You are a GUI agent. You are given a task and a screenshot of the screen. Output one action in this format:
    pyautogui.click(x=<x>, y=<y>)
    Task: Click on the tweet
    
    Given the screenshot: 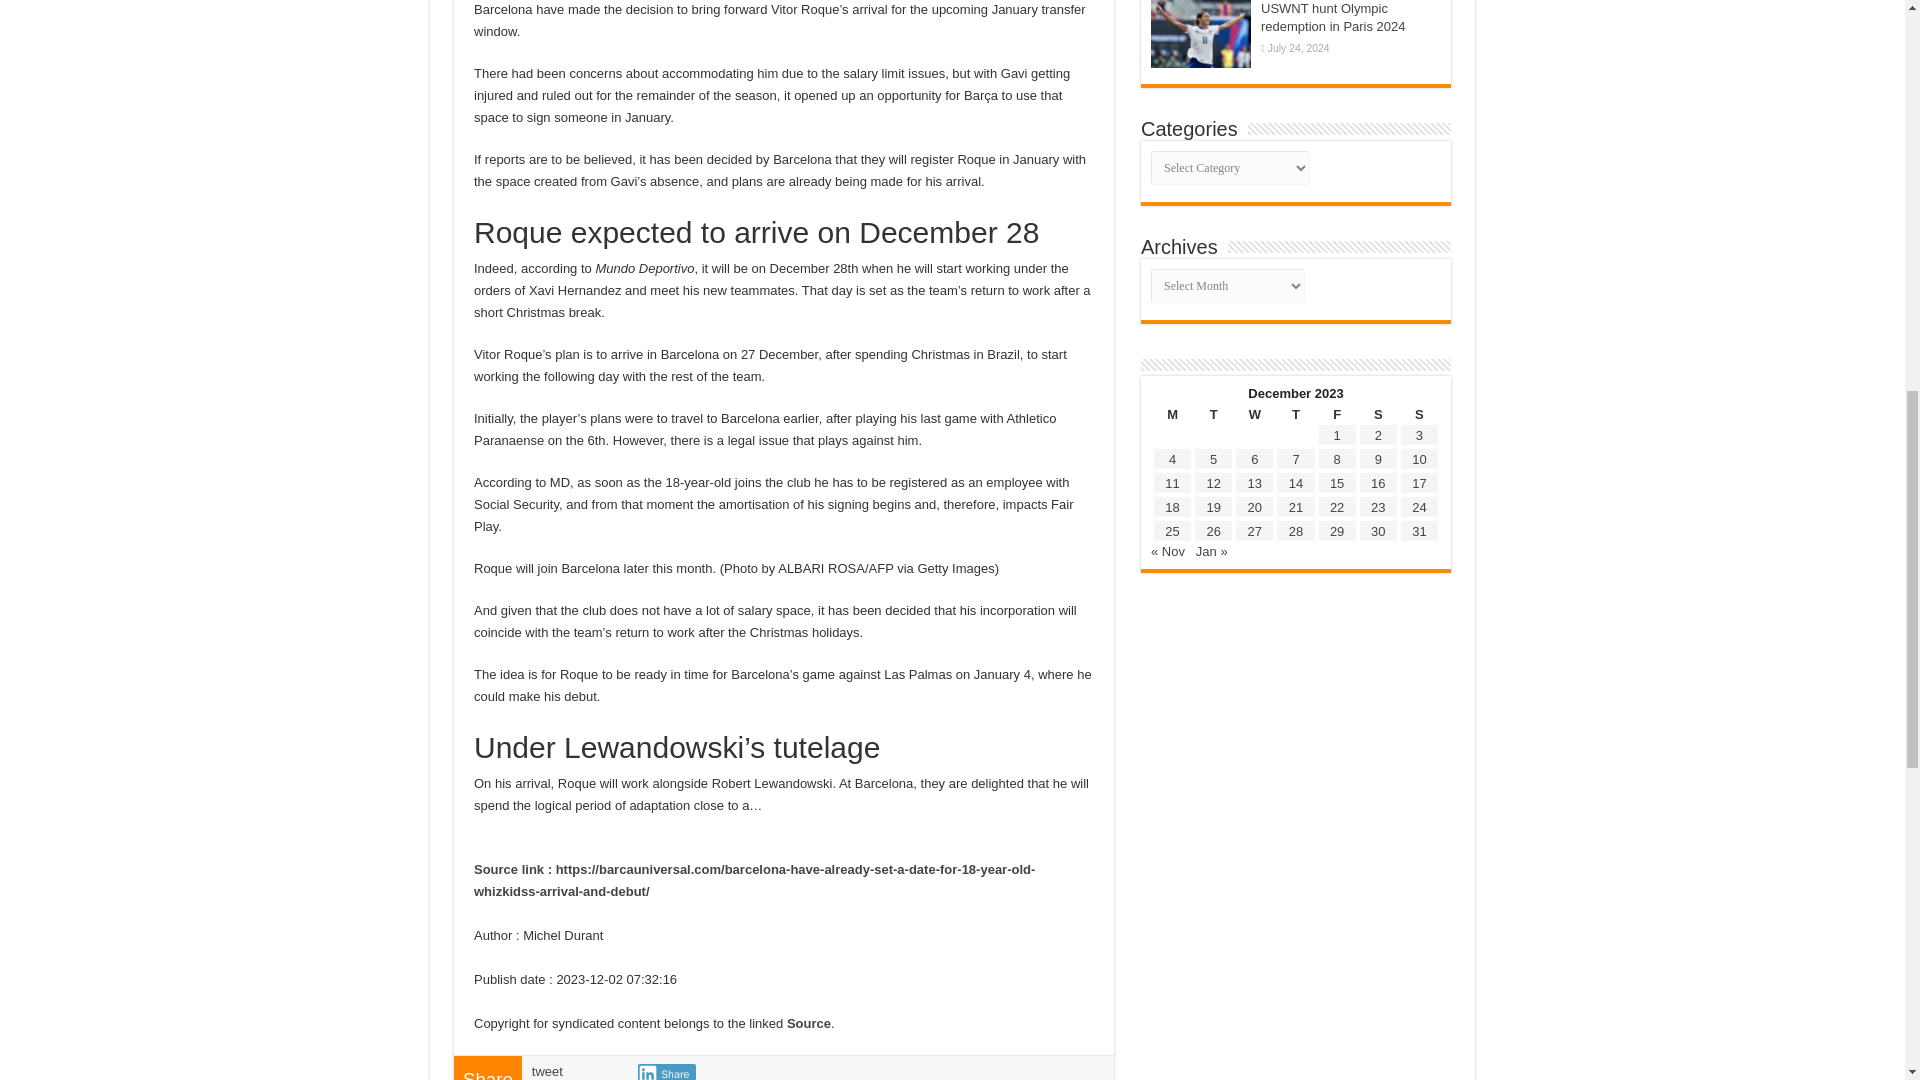 What is the action you would take?
    pyautogui.click(x=546, y=1070)
    